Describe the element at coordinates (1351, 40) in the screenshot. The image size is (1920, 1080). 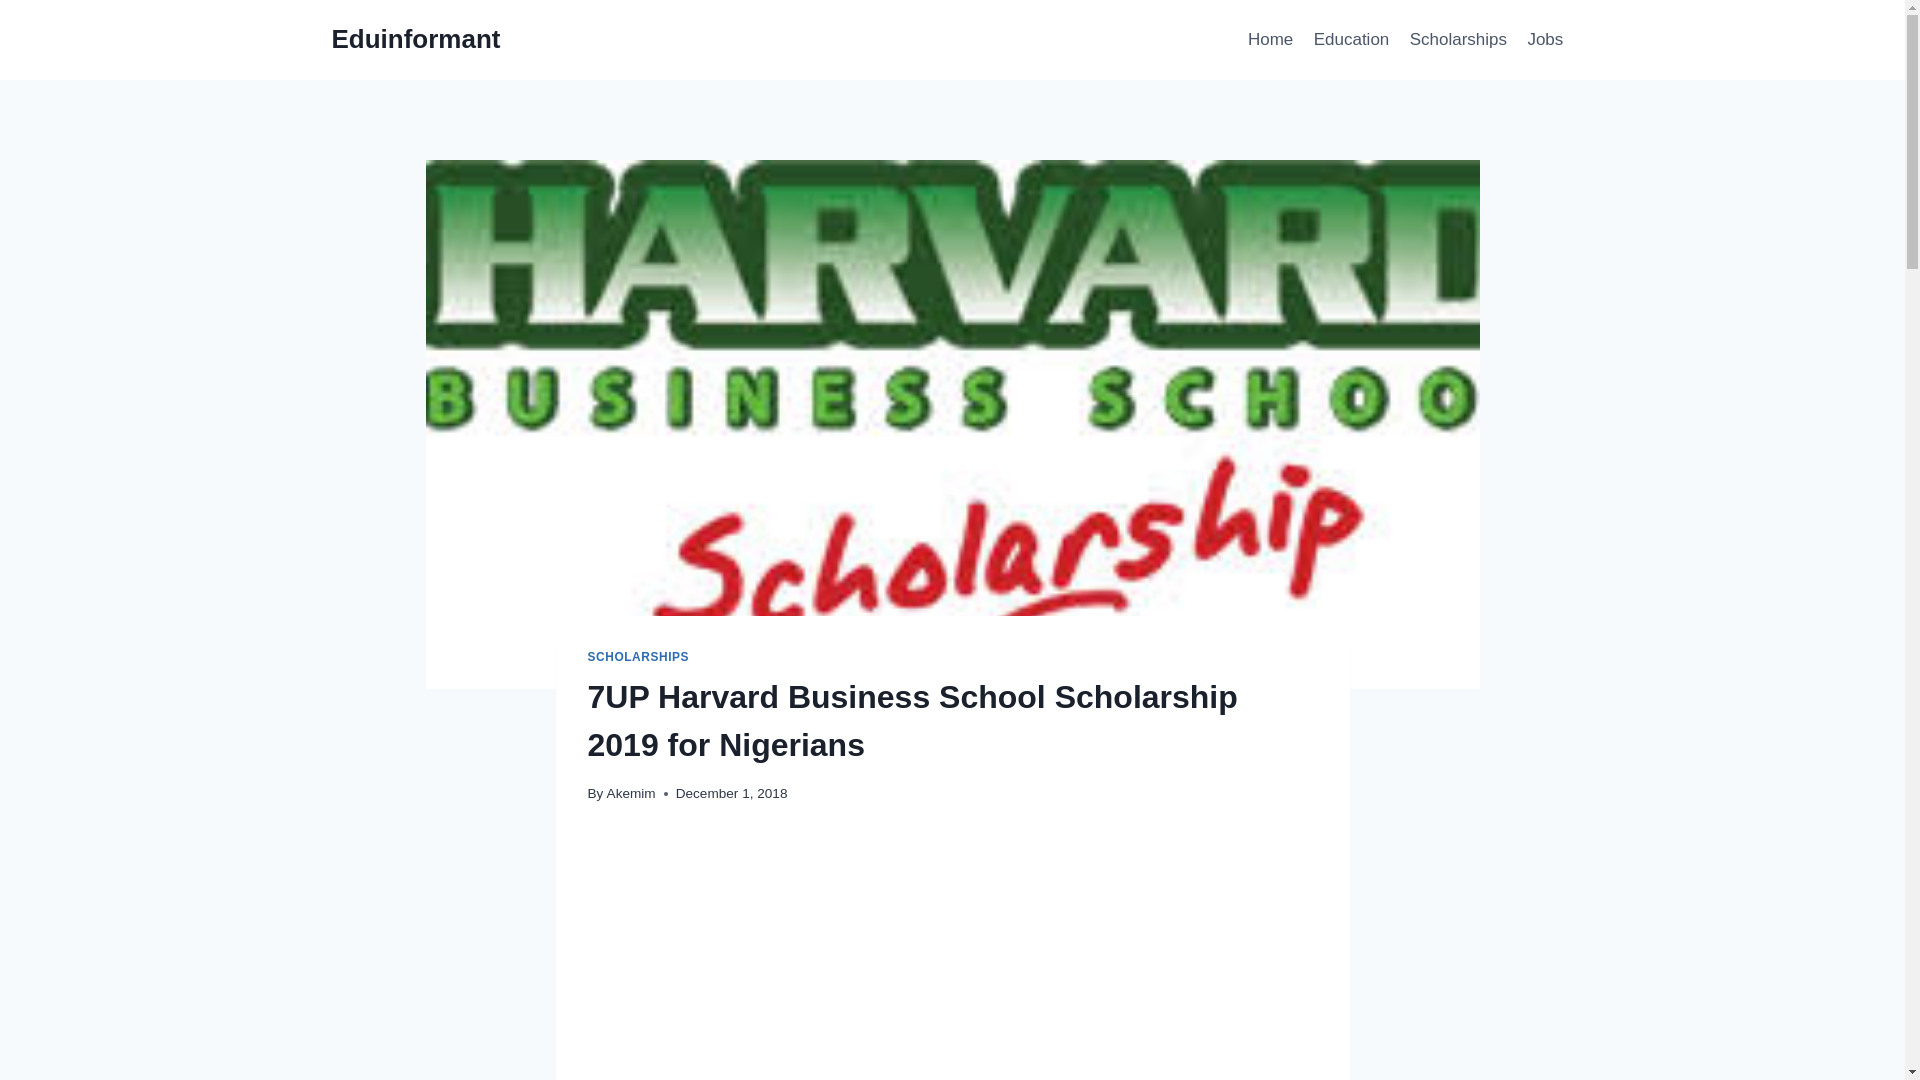
I see `Education` at that location.